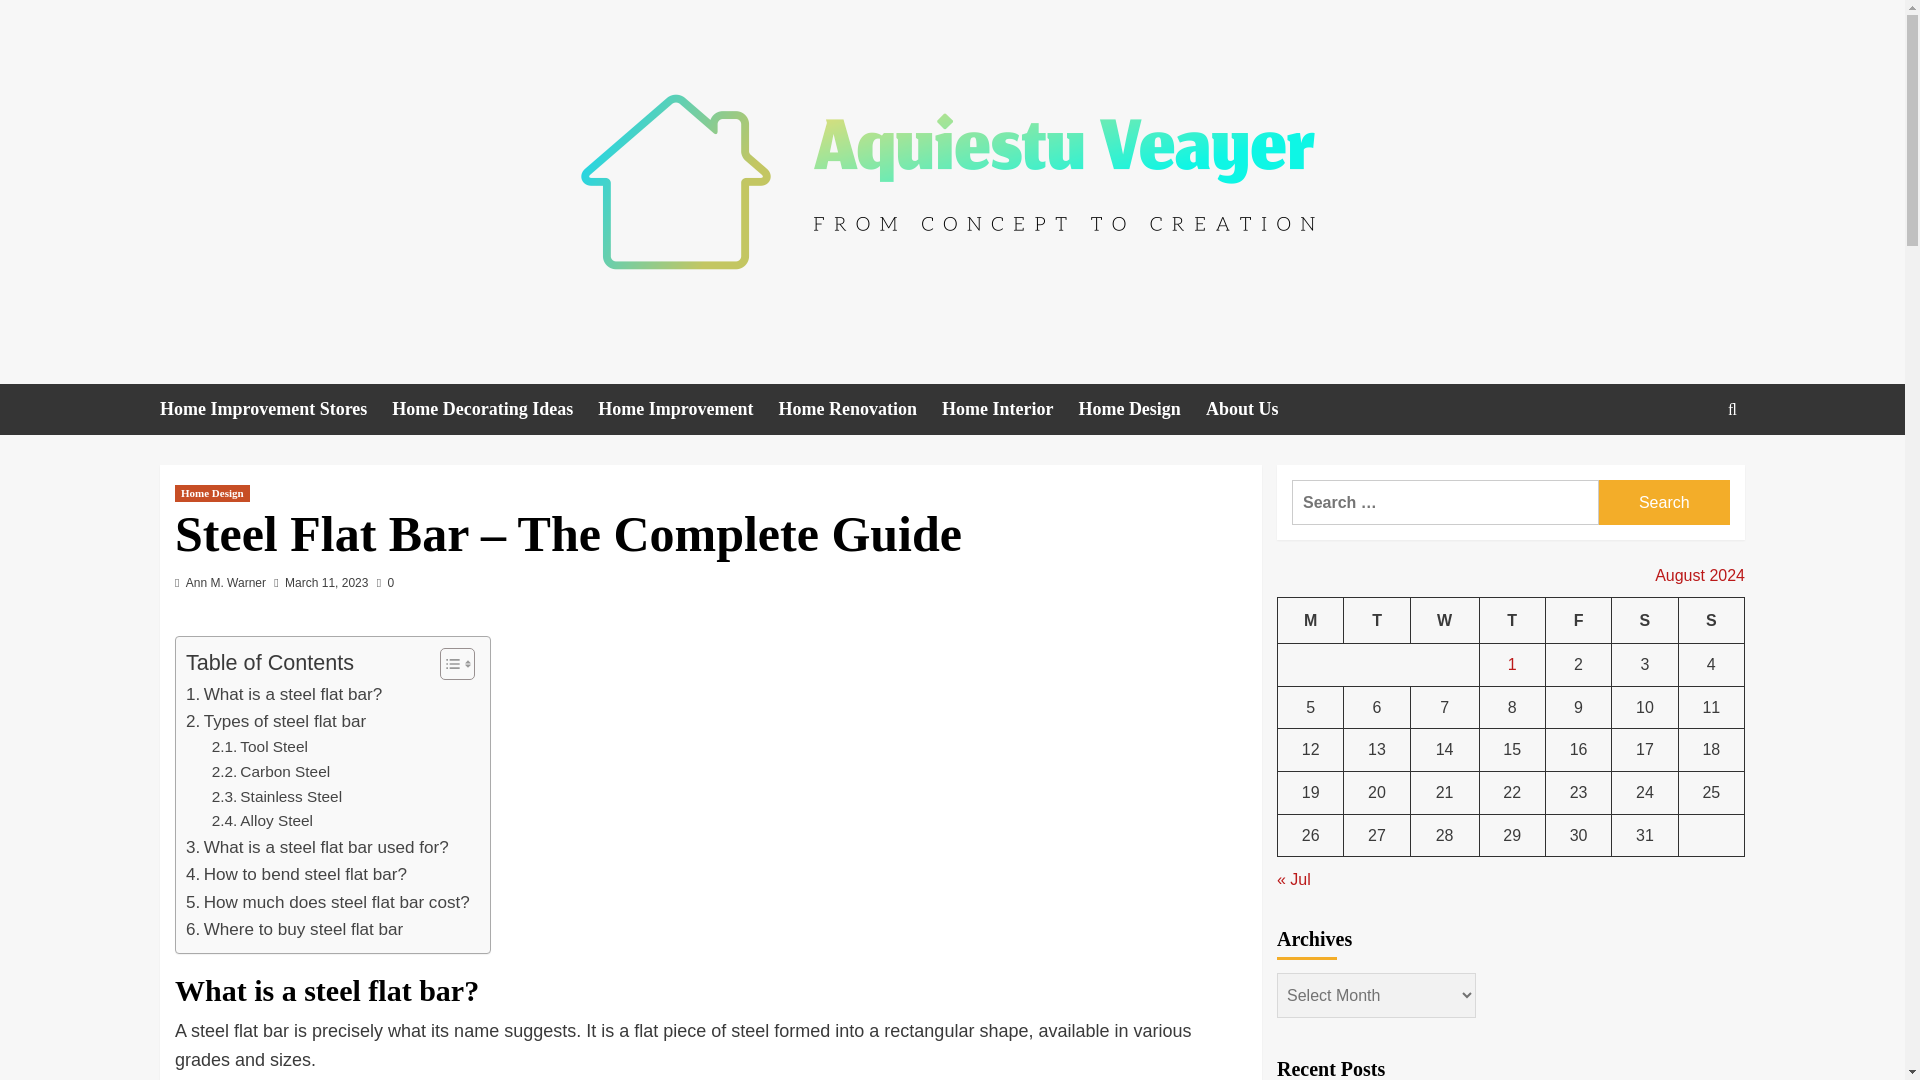 The height and width of the screenshot is (1080, 1920). What do you see at coordinates (1664, 502) in the screenshot?
I see `Search` at bounding box center [1664, 502].